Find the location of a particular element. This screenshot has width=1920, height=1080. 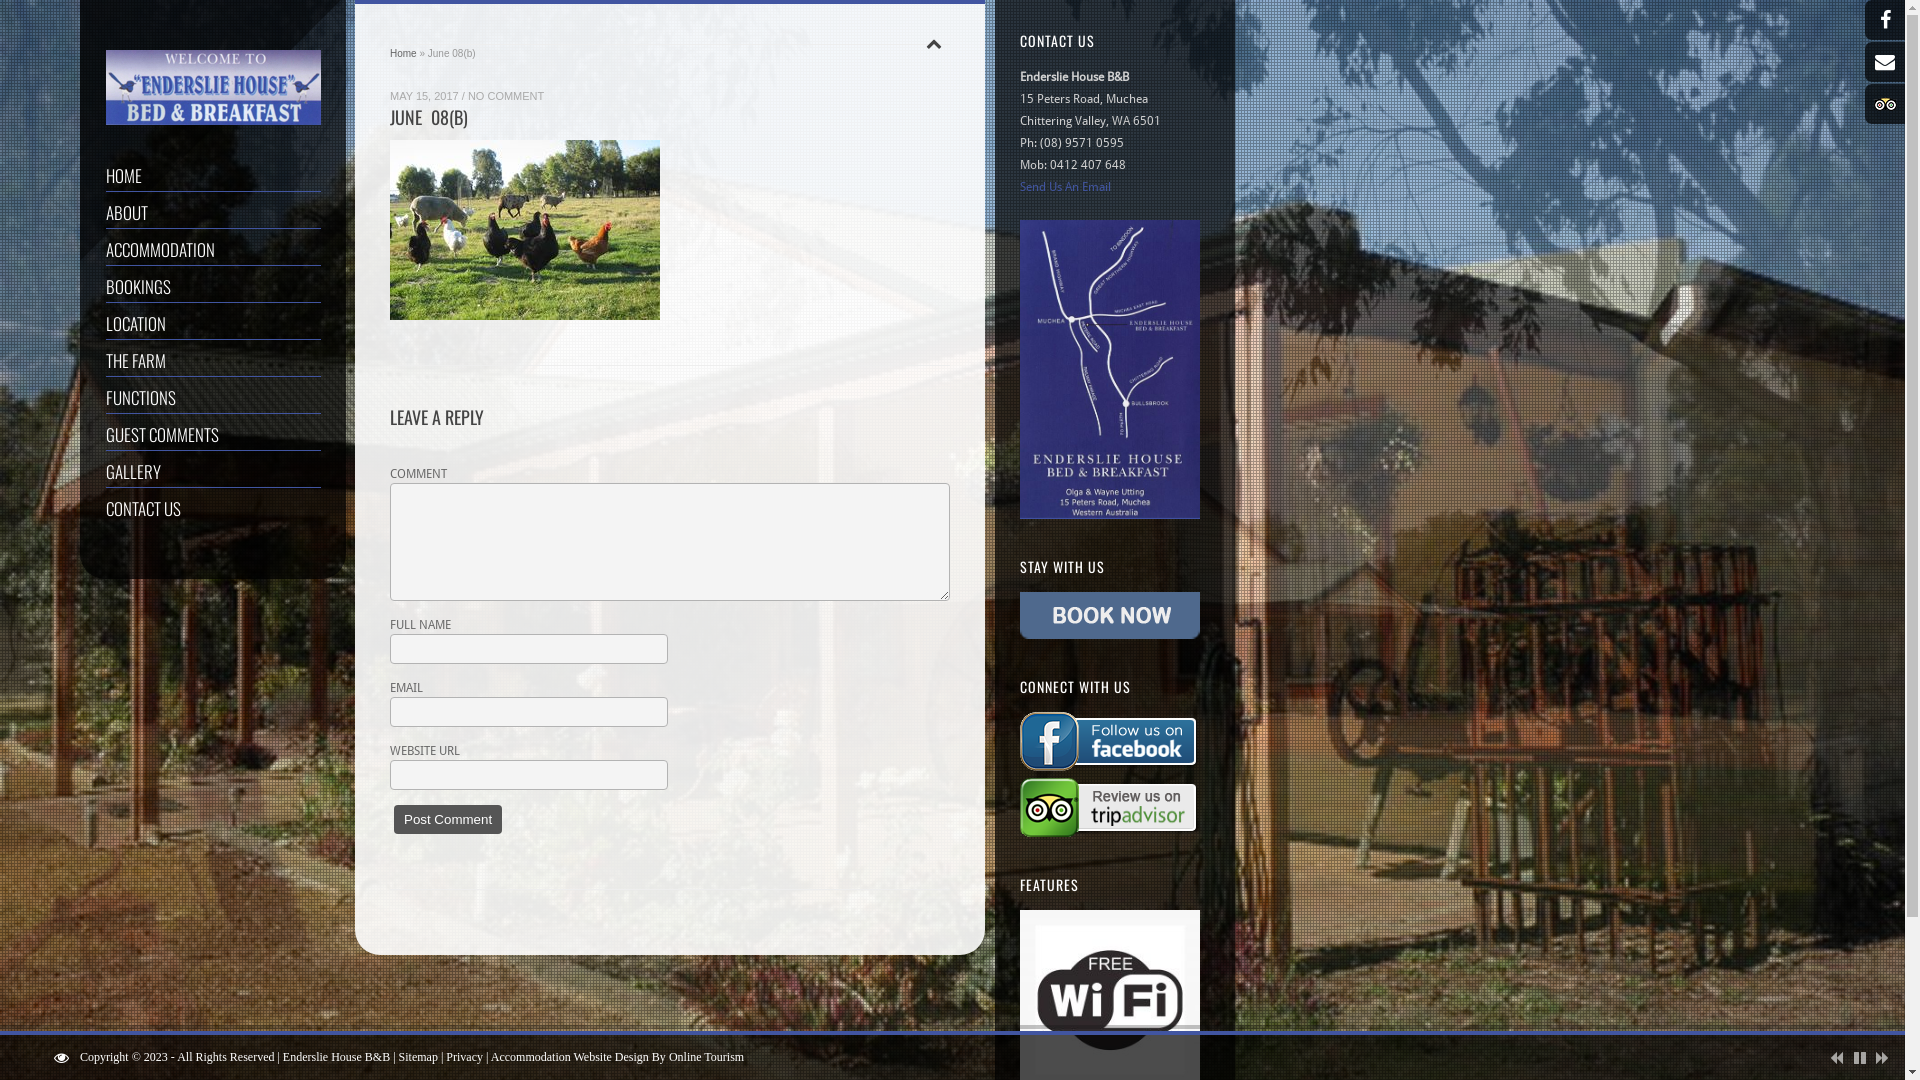

Online Tourism is located at coordinates (706, 1057).